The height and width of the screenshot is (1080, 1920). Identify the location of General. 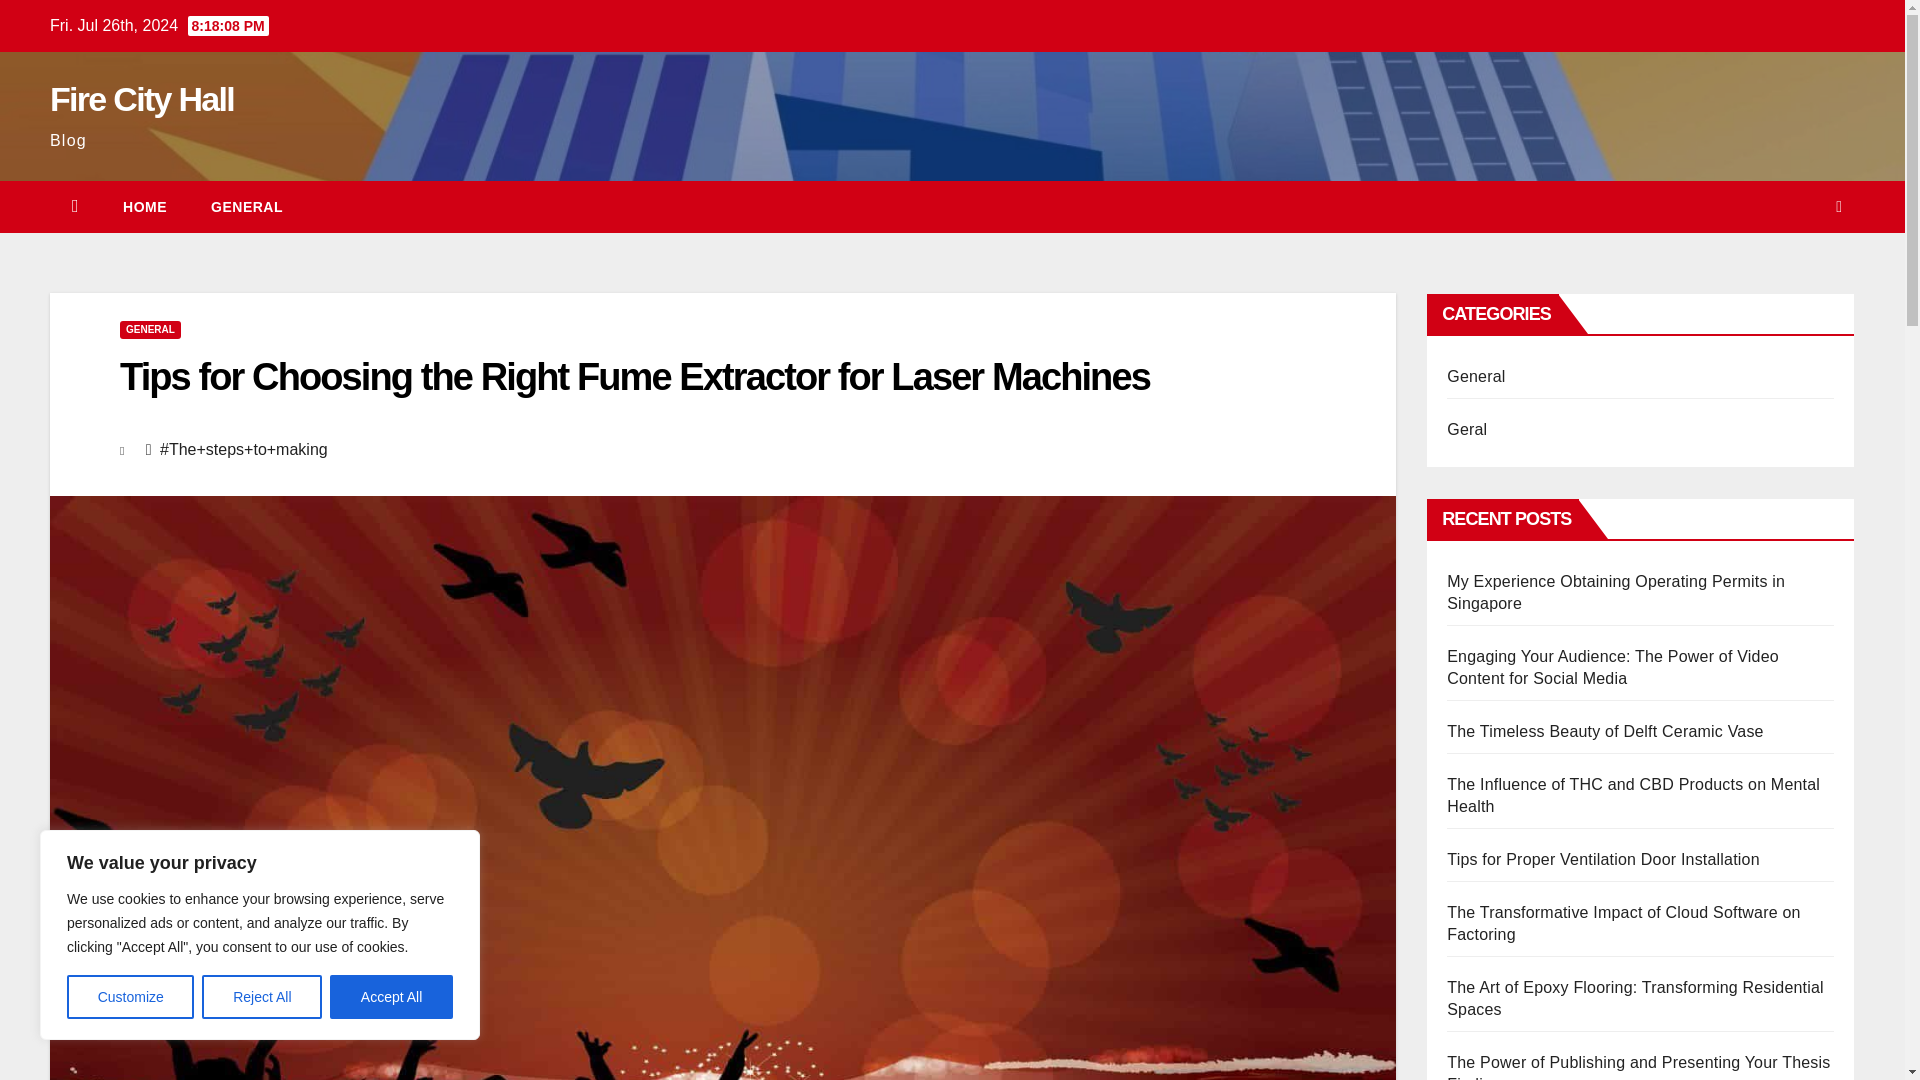
(246, 207).